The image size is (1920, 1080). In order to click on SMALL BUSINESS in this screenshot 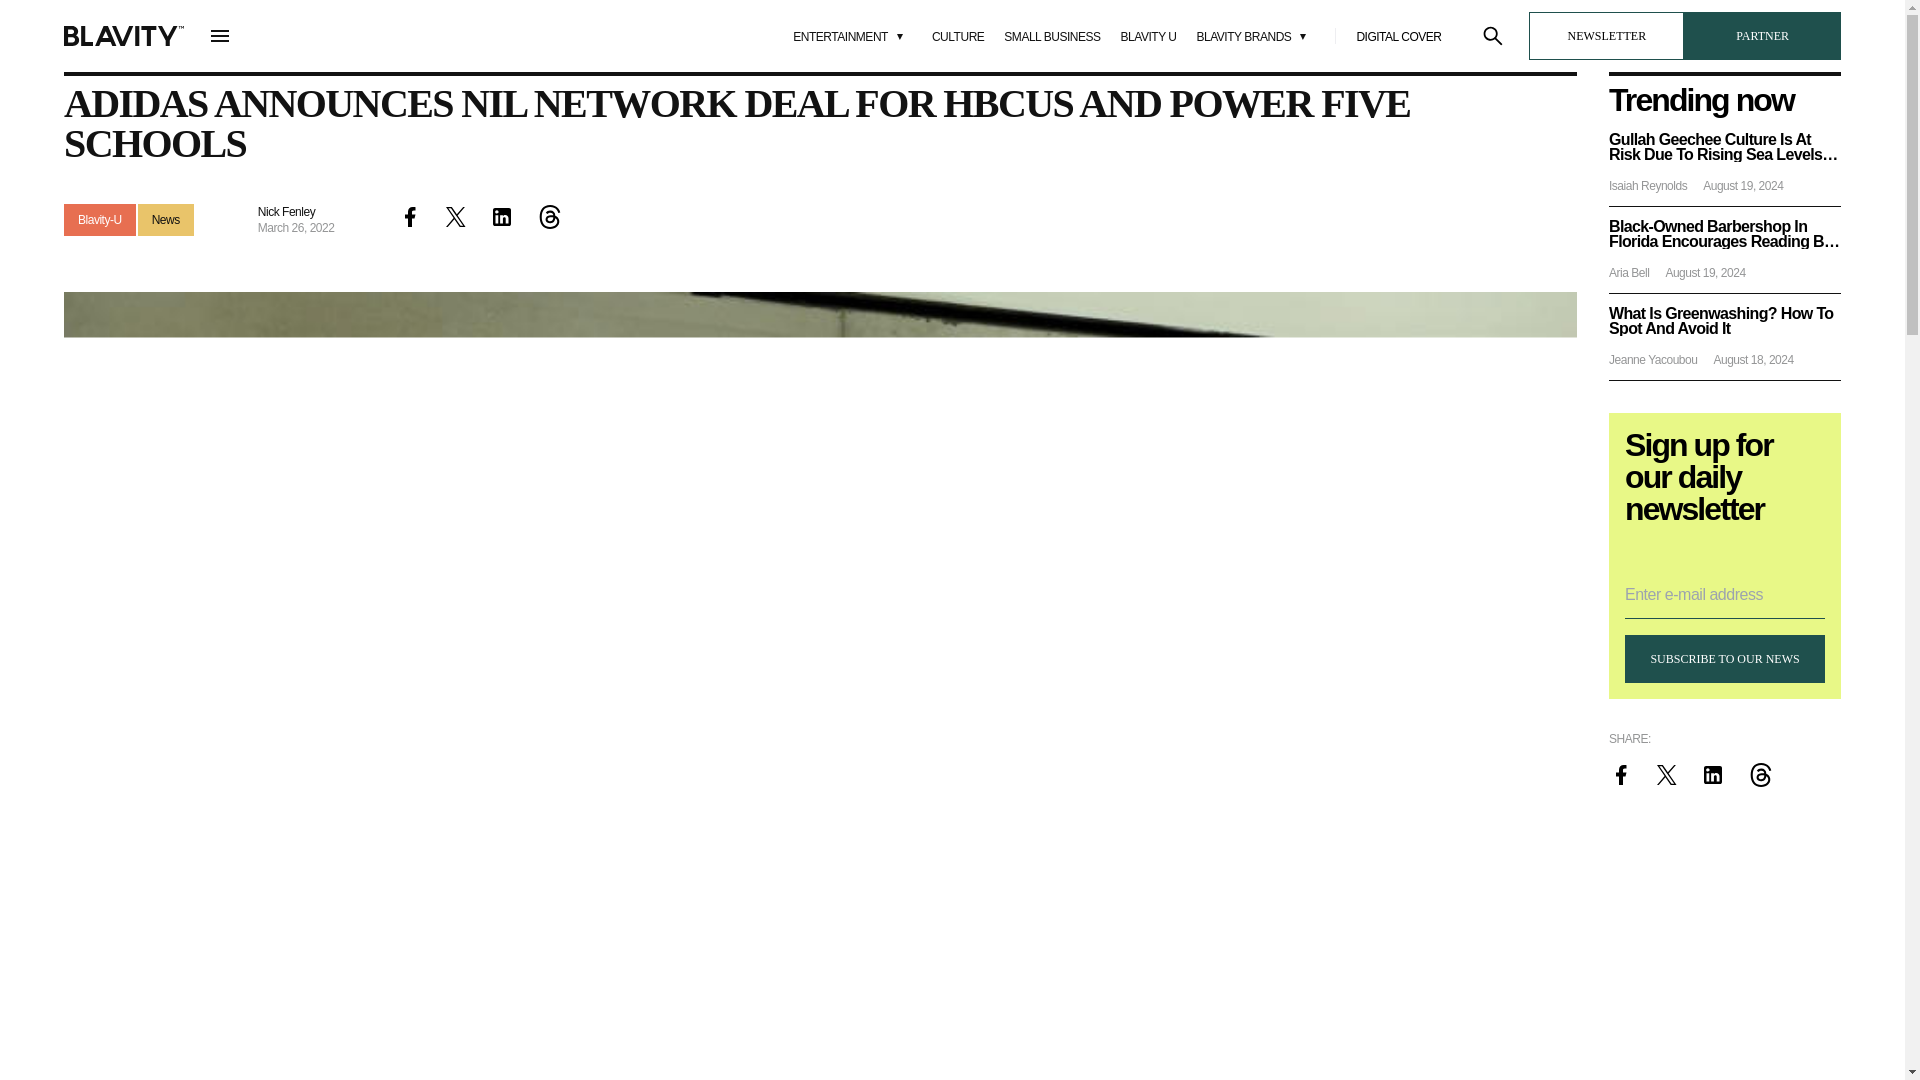, I will do `click(1052, 37)`.